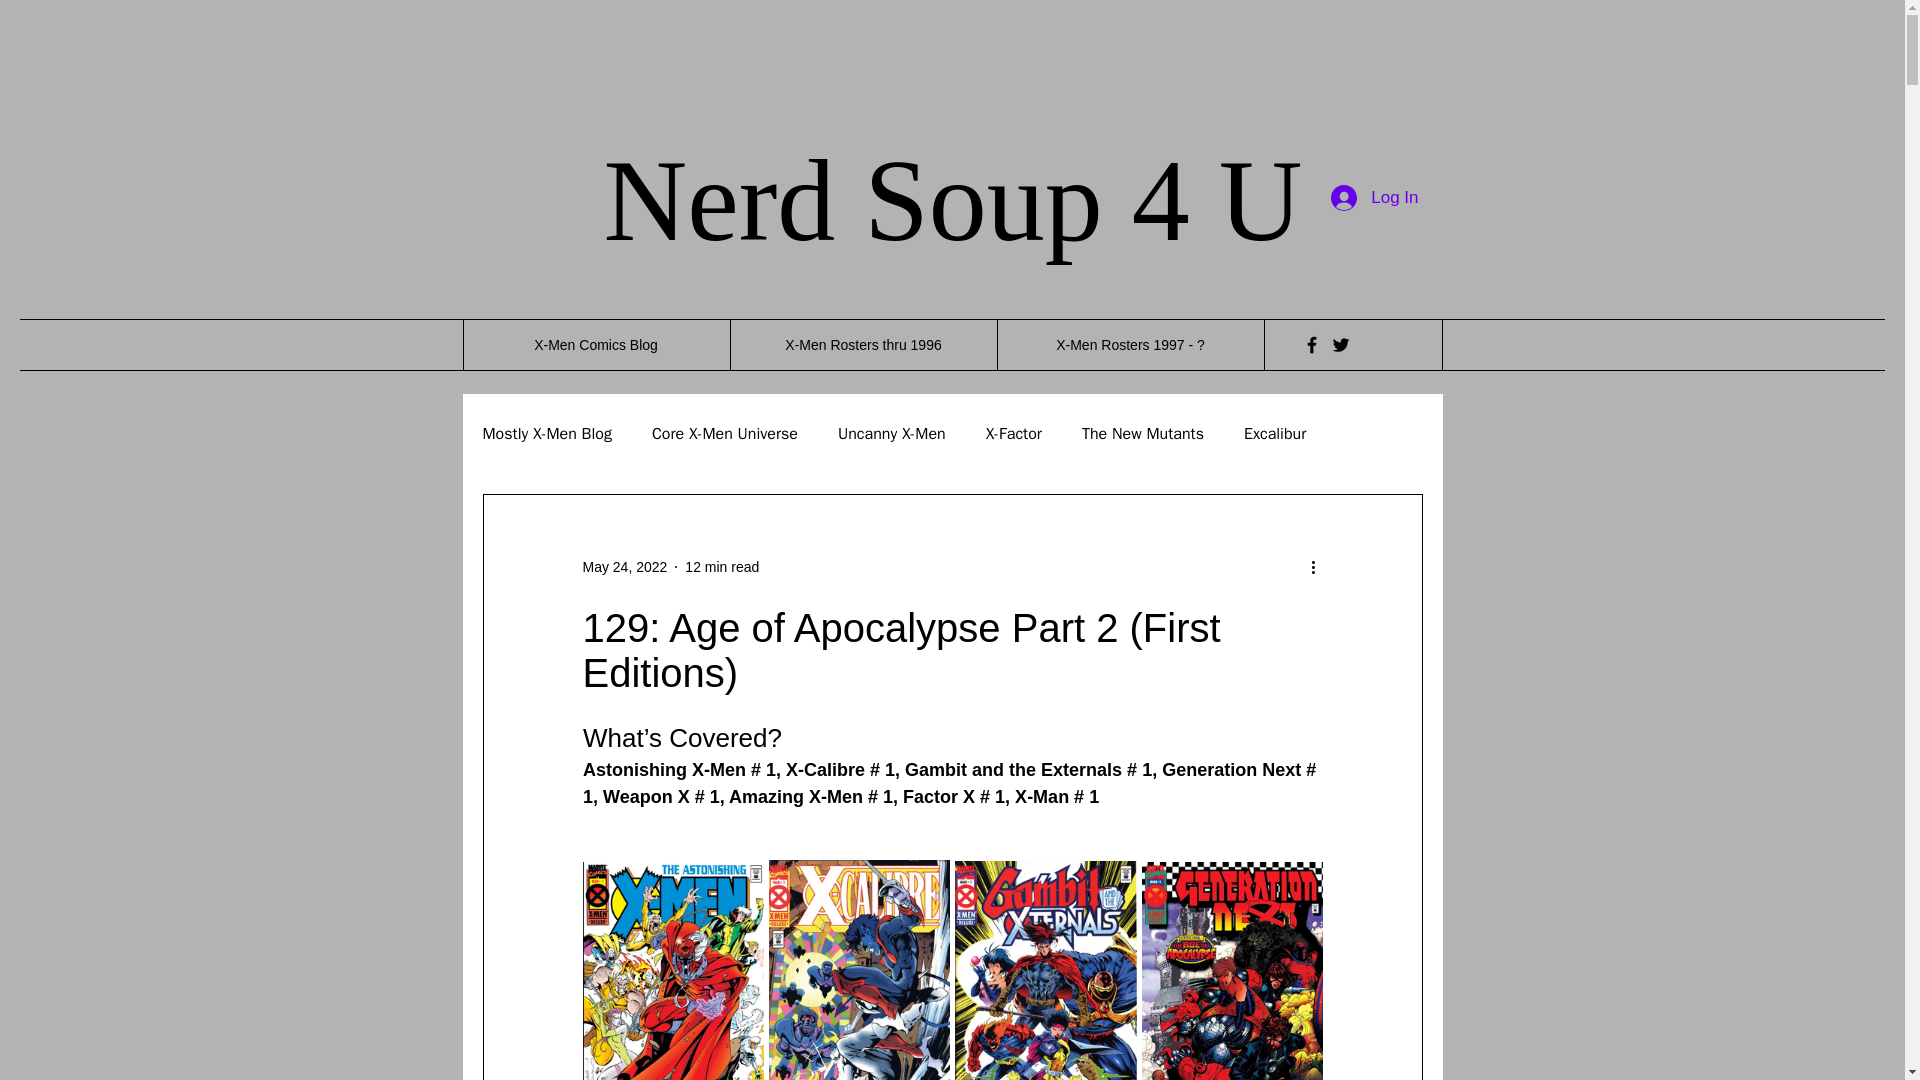  I want to click on Log In, so click(1374, 197).